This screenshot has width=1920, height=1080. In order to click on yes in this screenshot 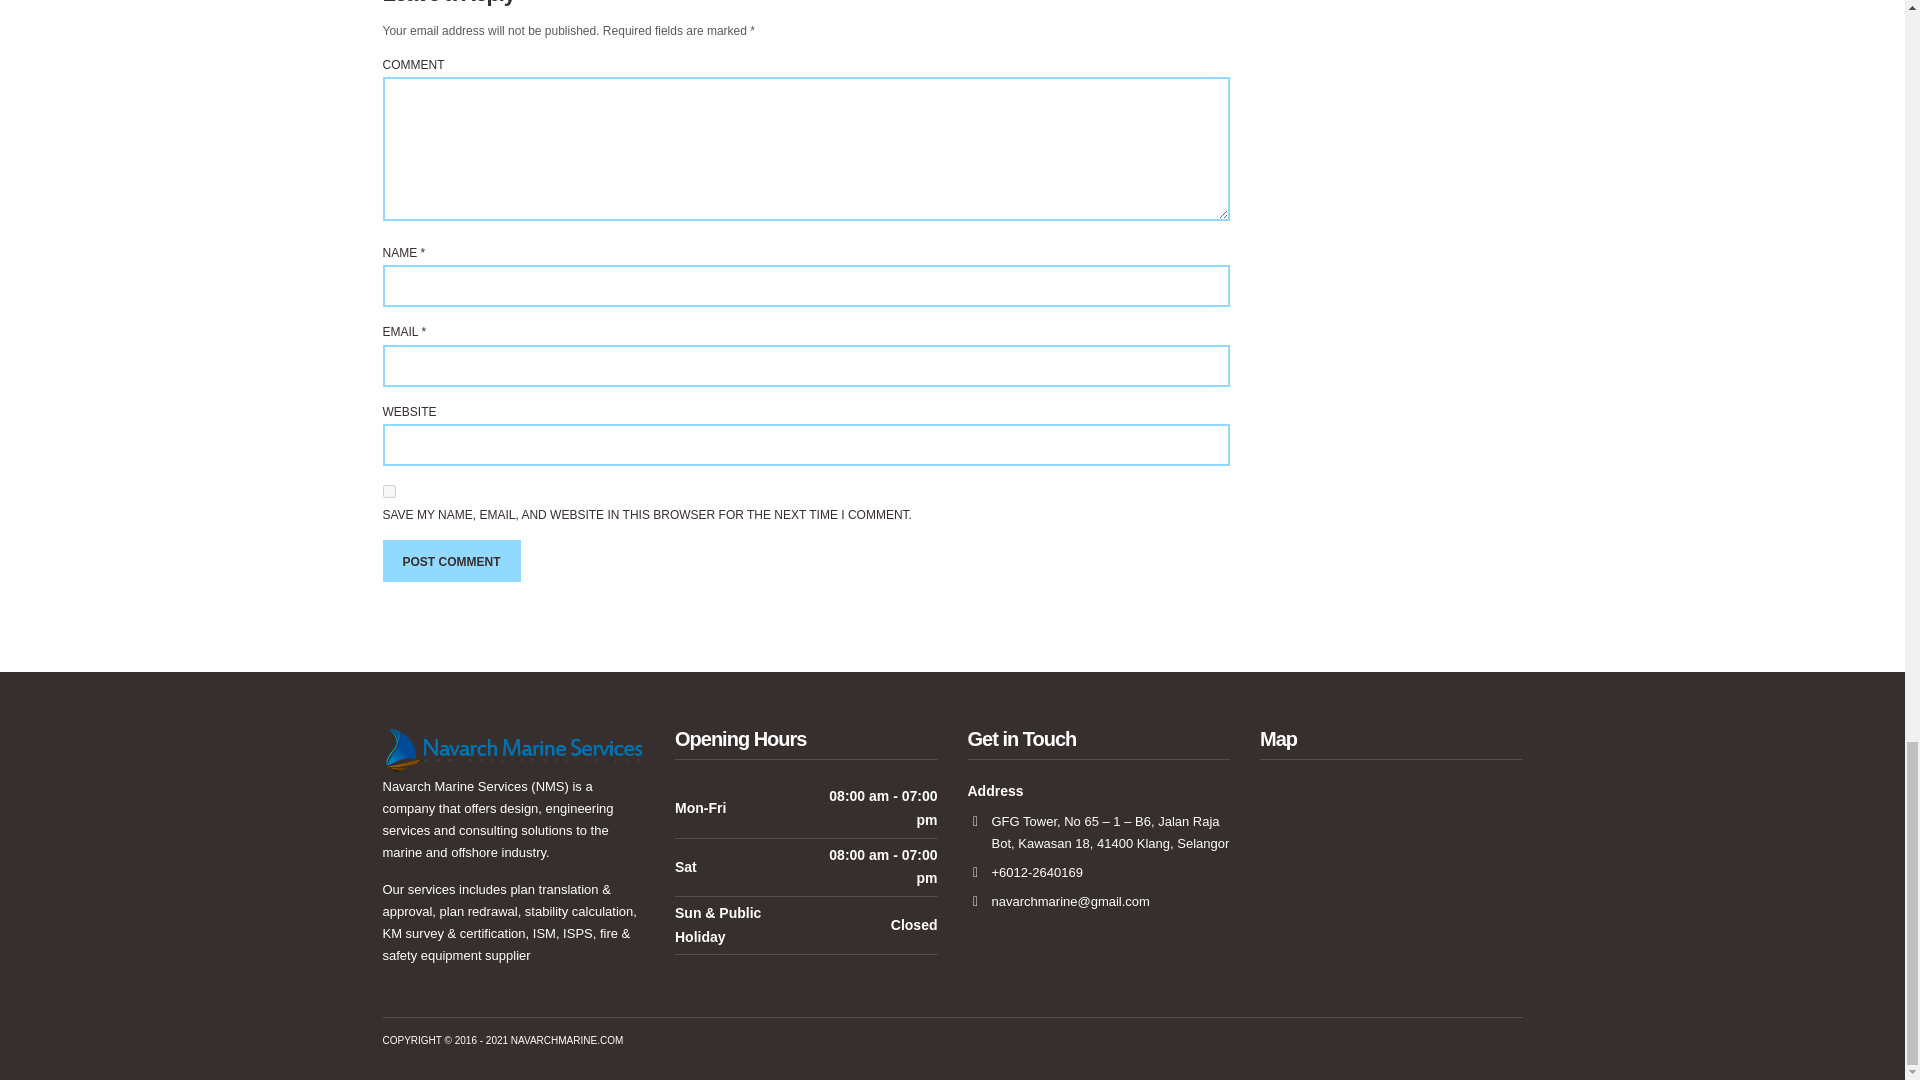, I will do `click(388, 490)`.